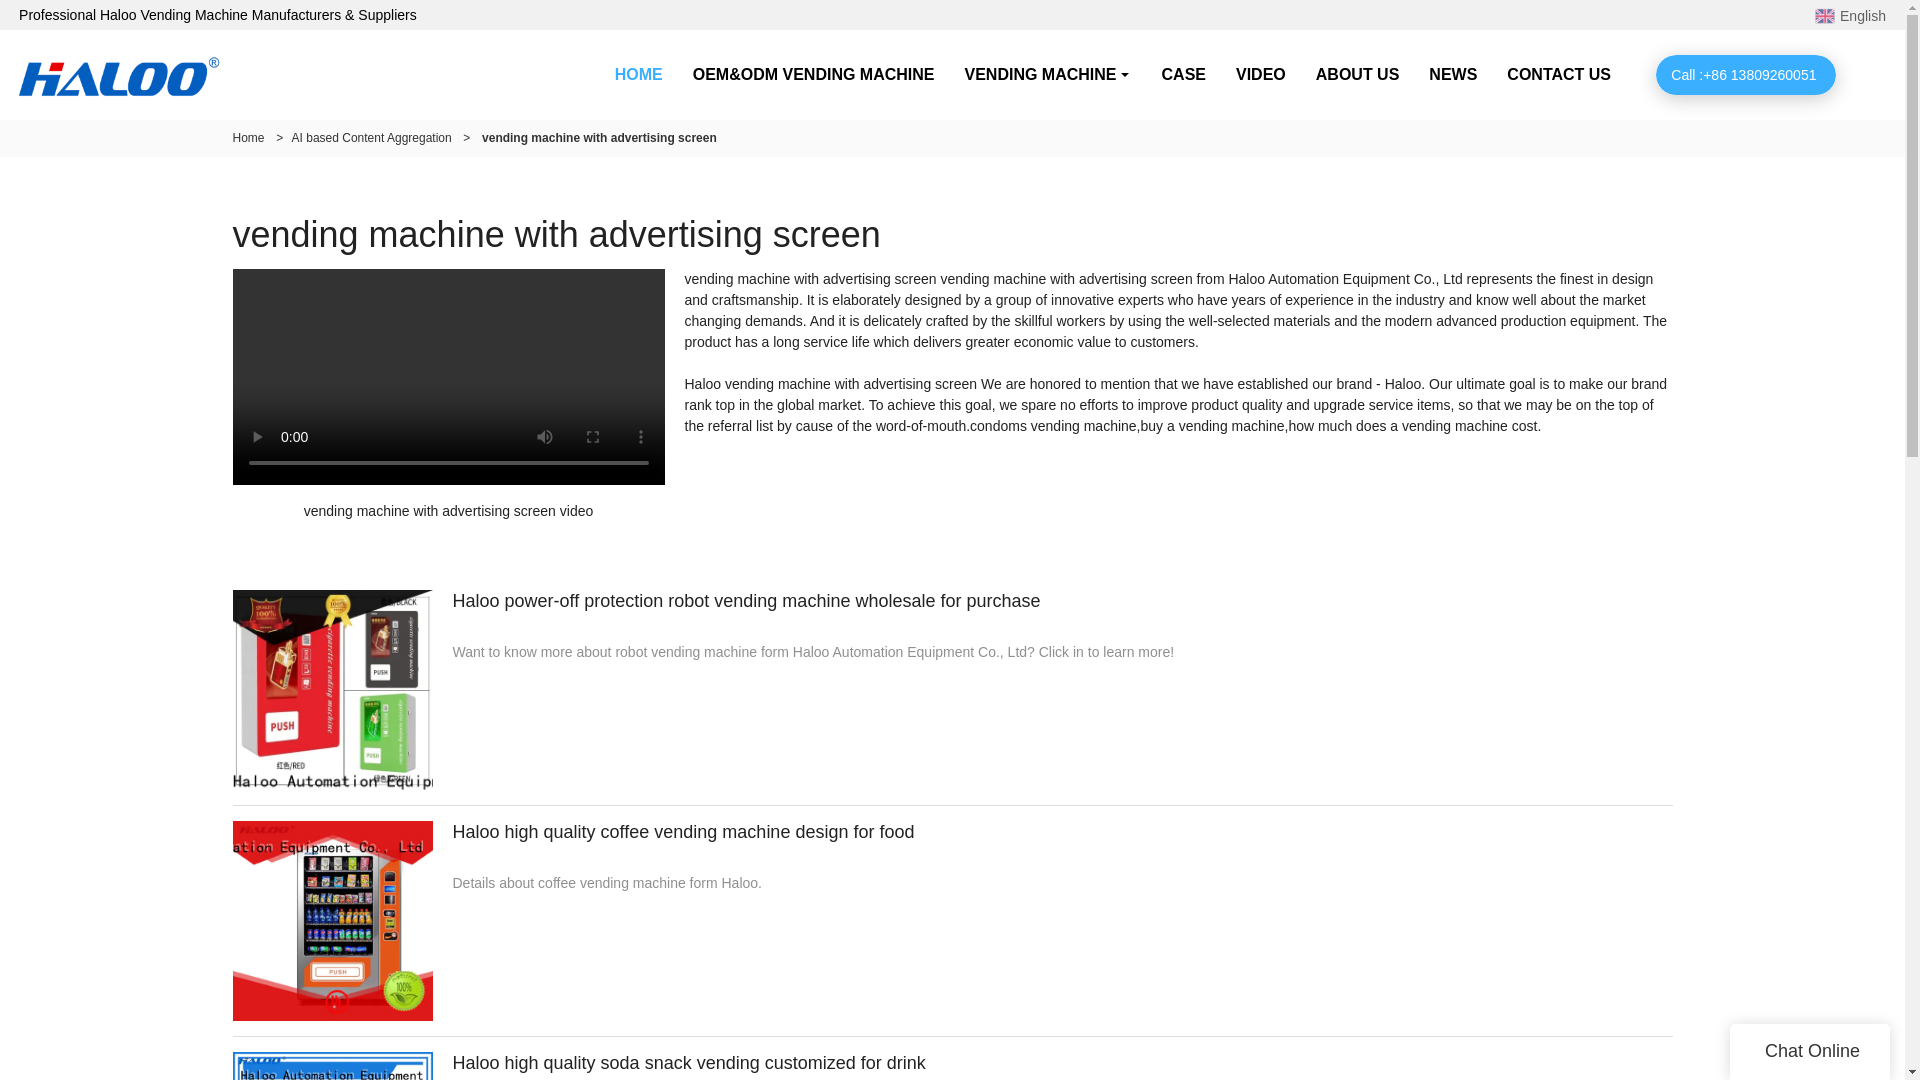 The width and height of the screenshot is (1920, 1080). I want to click on Home, so click(248, 137).